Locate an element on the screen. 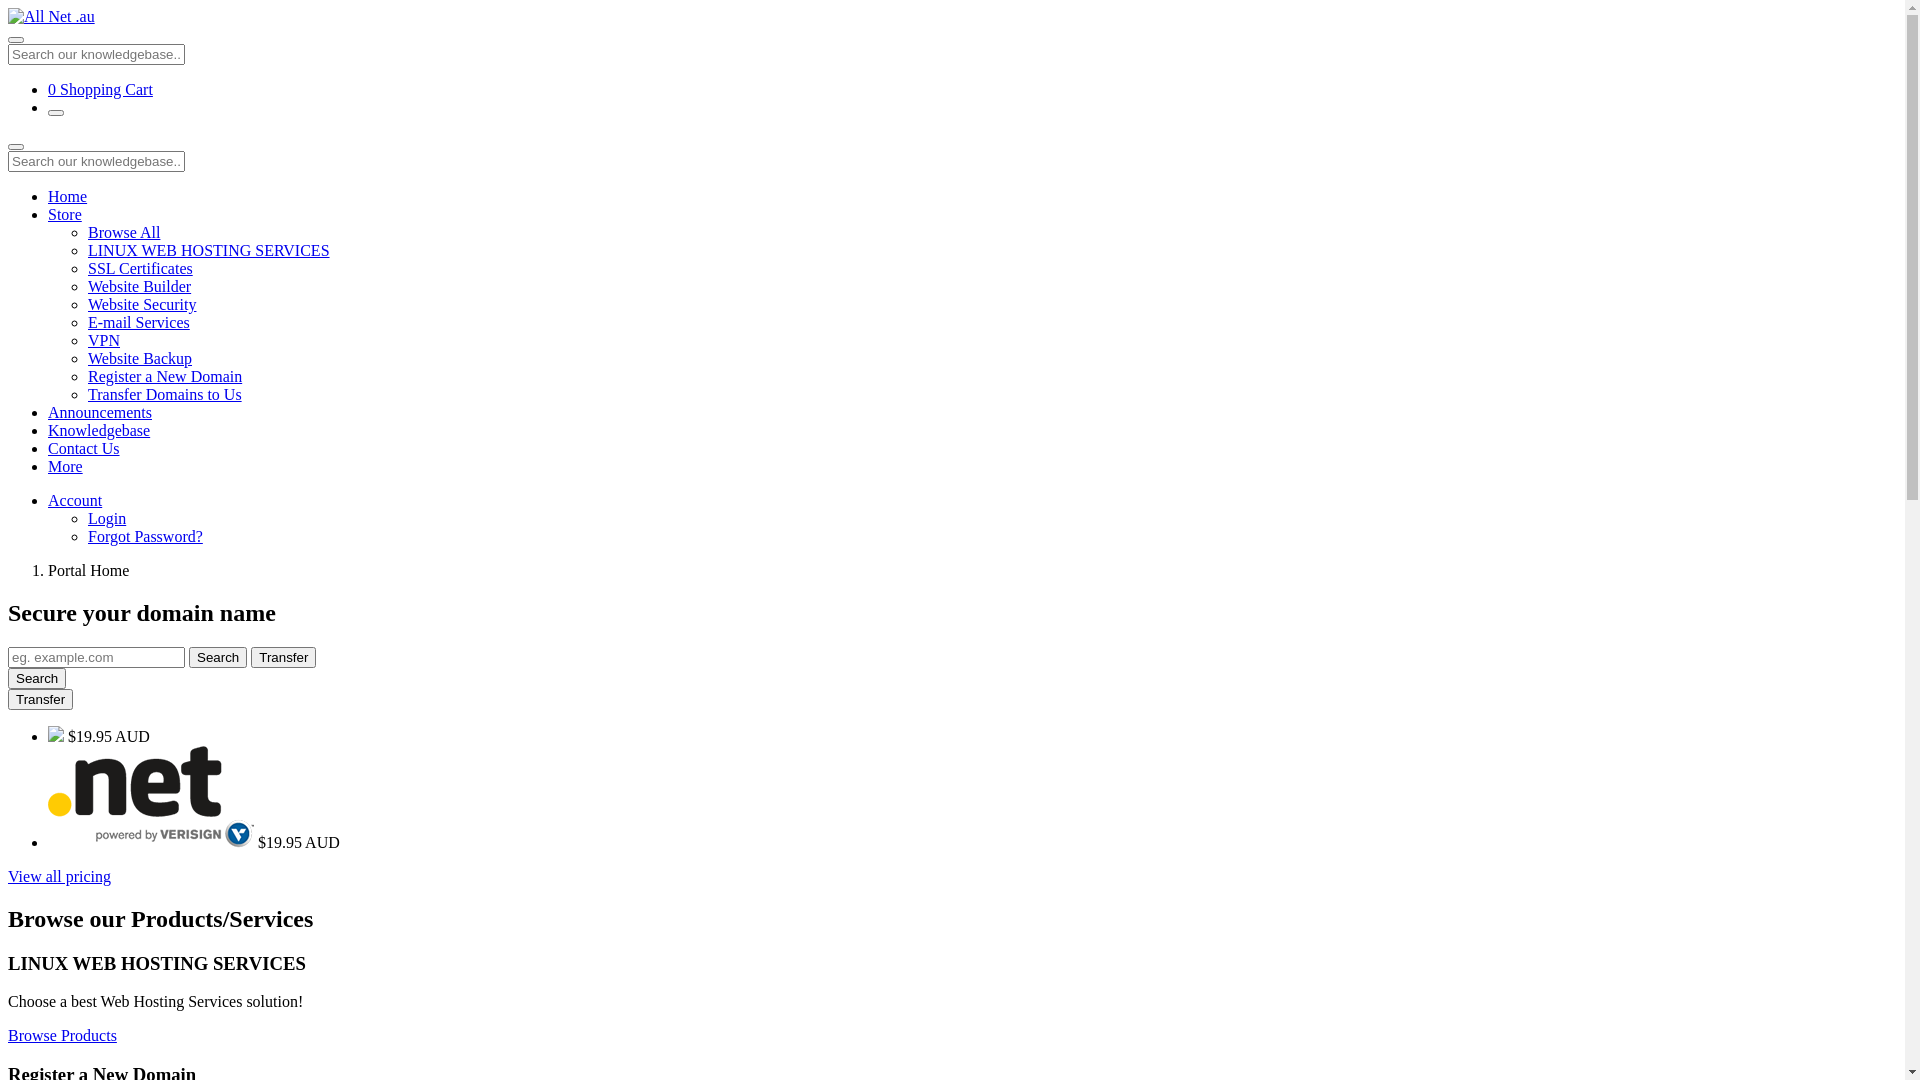  View all pricing is located at coordinates (60, 876).